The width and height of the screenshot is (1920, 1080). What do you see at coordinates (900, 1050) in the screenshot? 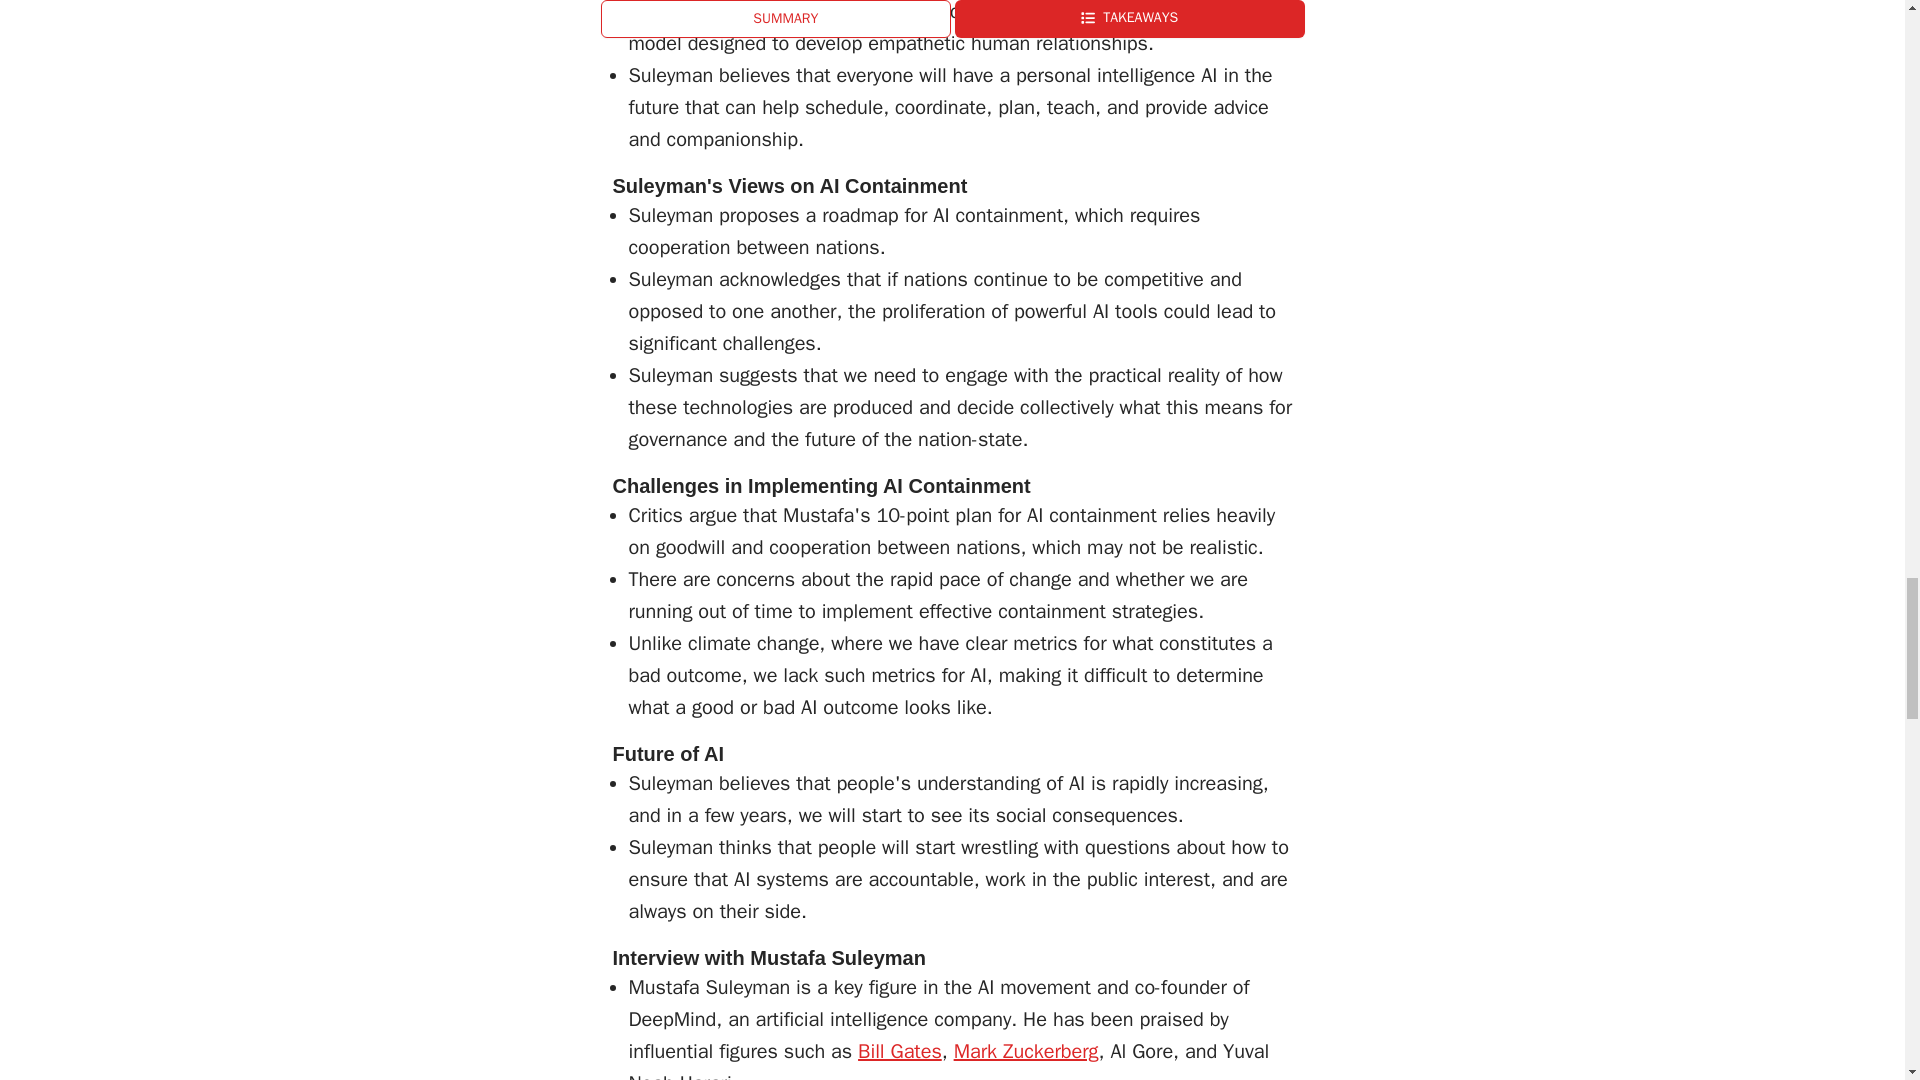
I see `Bill Gates` at bounding box center [900, 1050].